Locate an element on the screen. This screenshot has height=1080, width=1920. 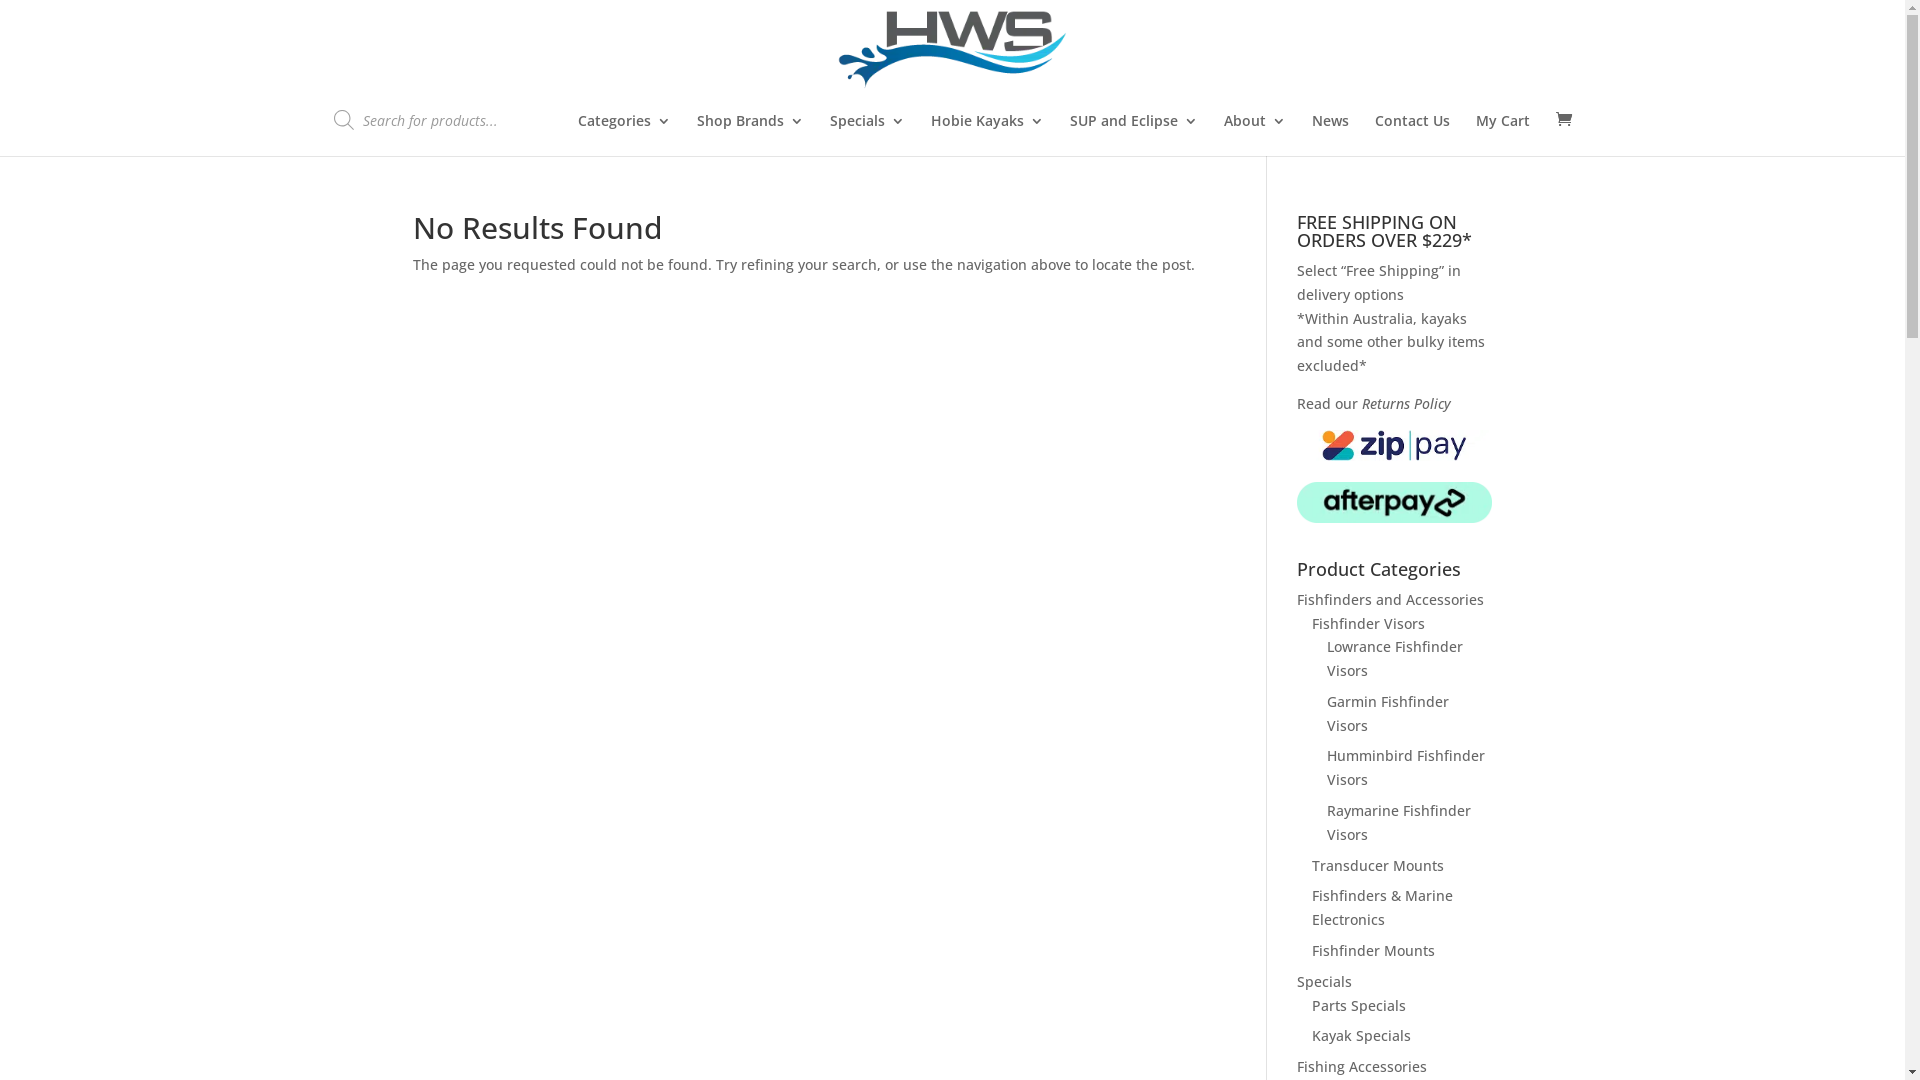
Lowrance Fishfinder Visors is located at coordinates (1395, 658).